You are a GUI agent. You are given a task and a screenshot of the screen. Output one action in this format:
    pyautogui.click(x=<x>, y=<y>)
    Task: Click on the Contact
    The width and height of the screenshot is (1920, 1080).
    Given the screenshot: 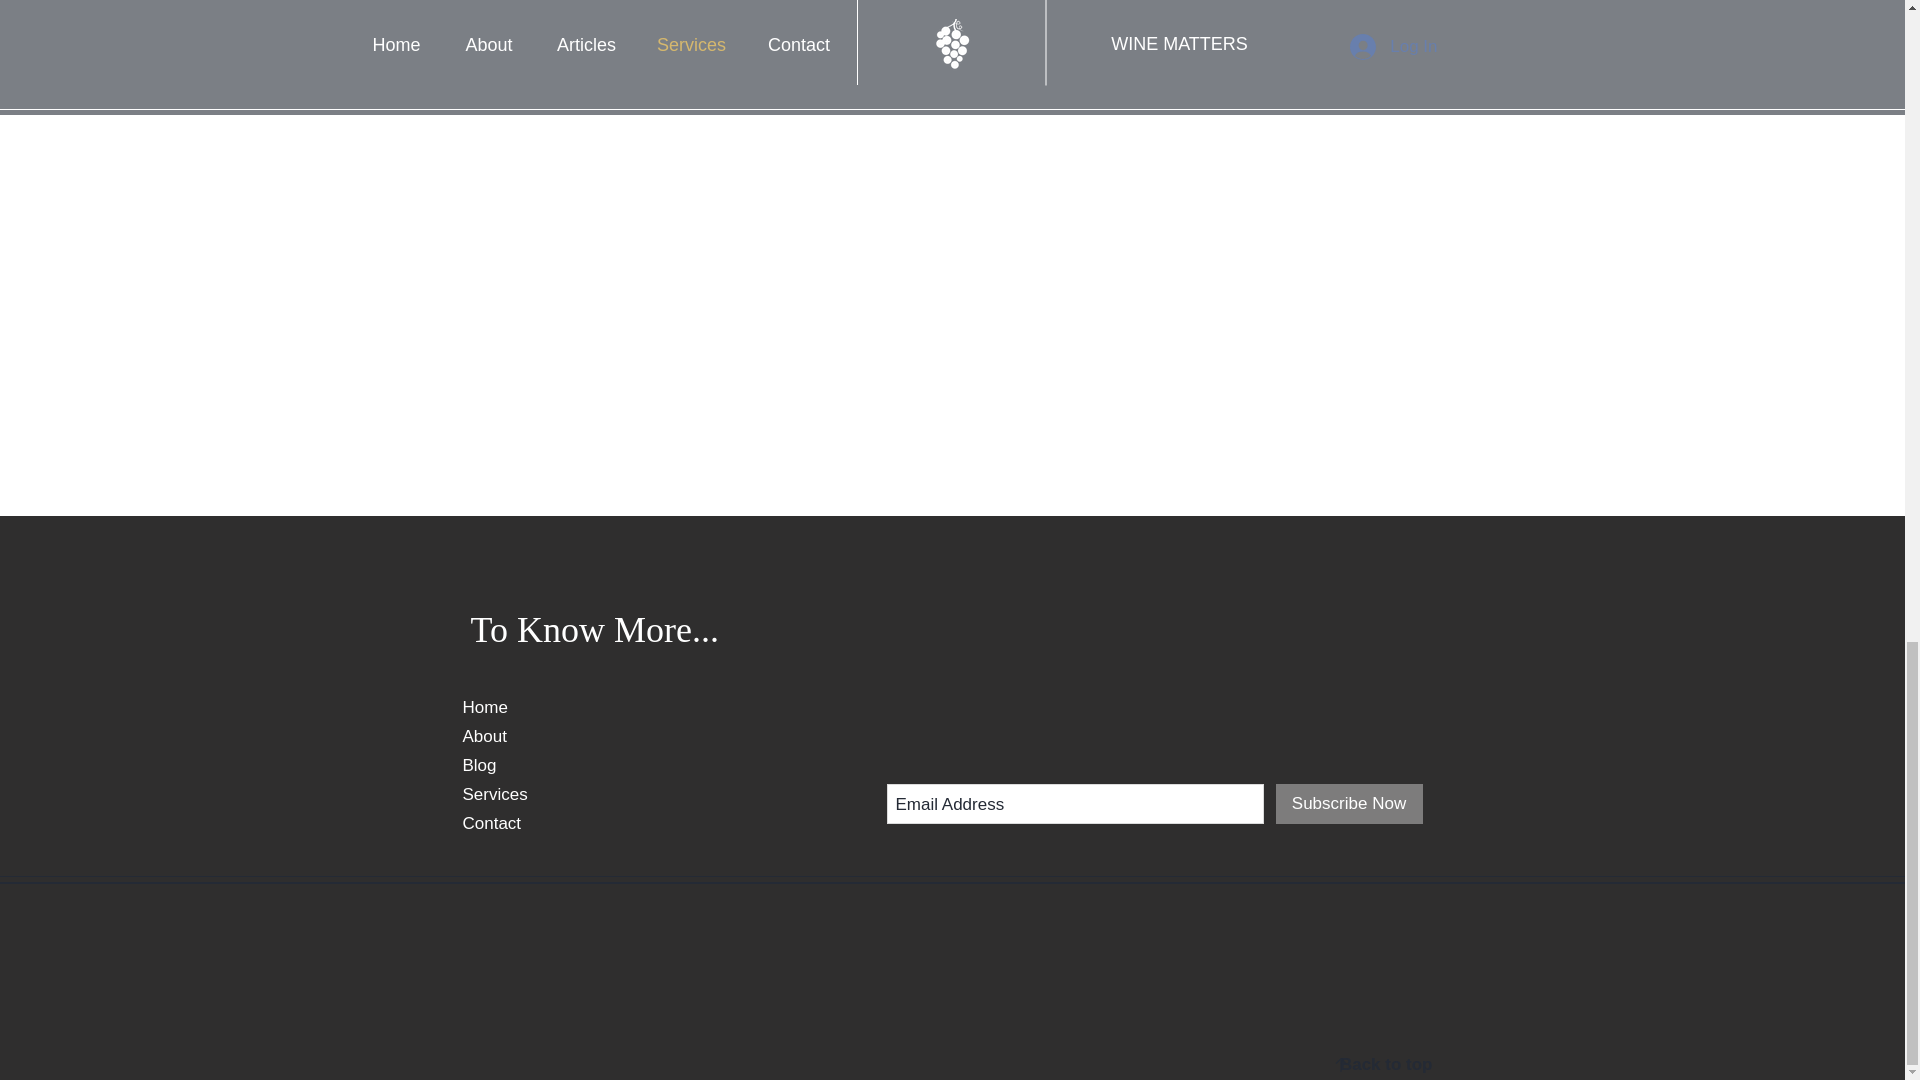 What is the action you would take?
    pyautogui.click(x=491, y=823)
    